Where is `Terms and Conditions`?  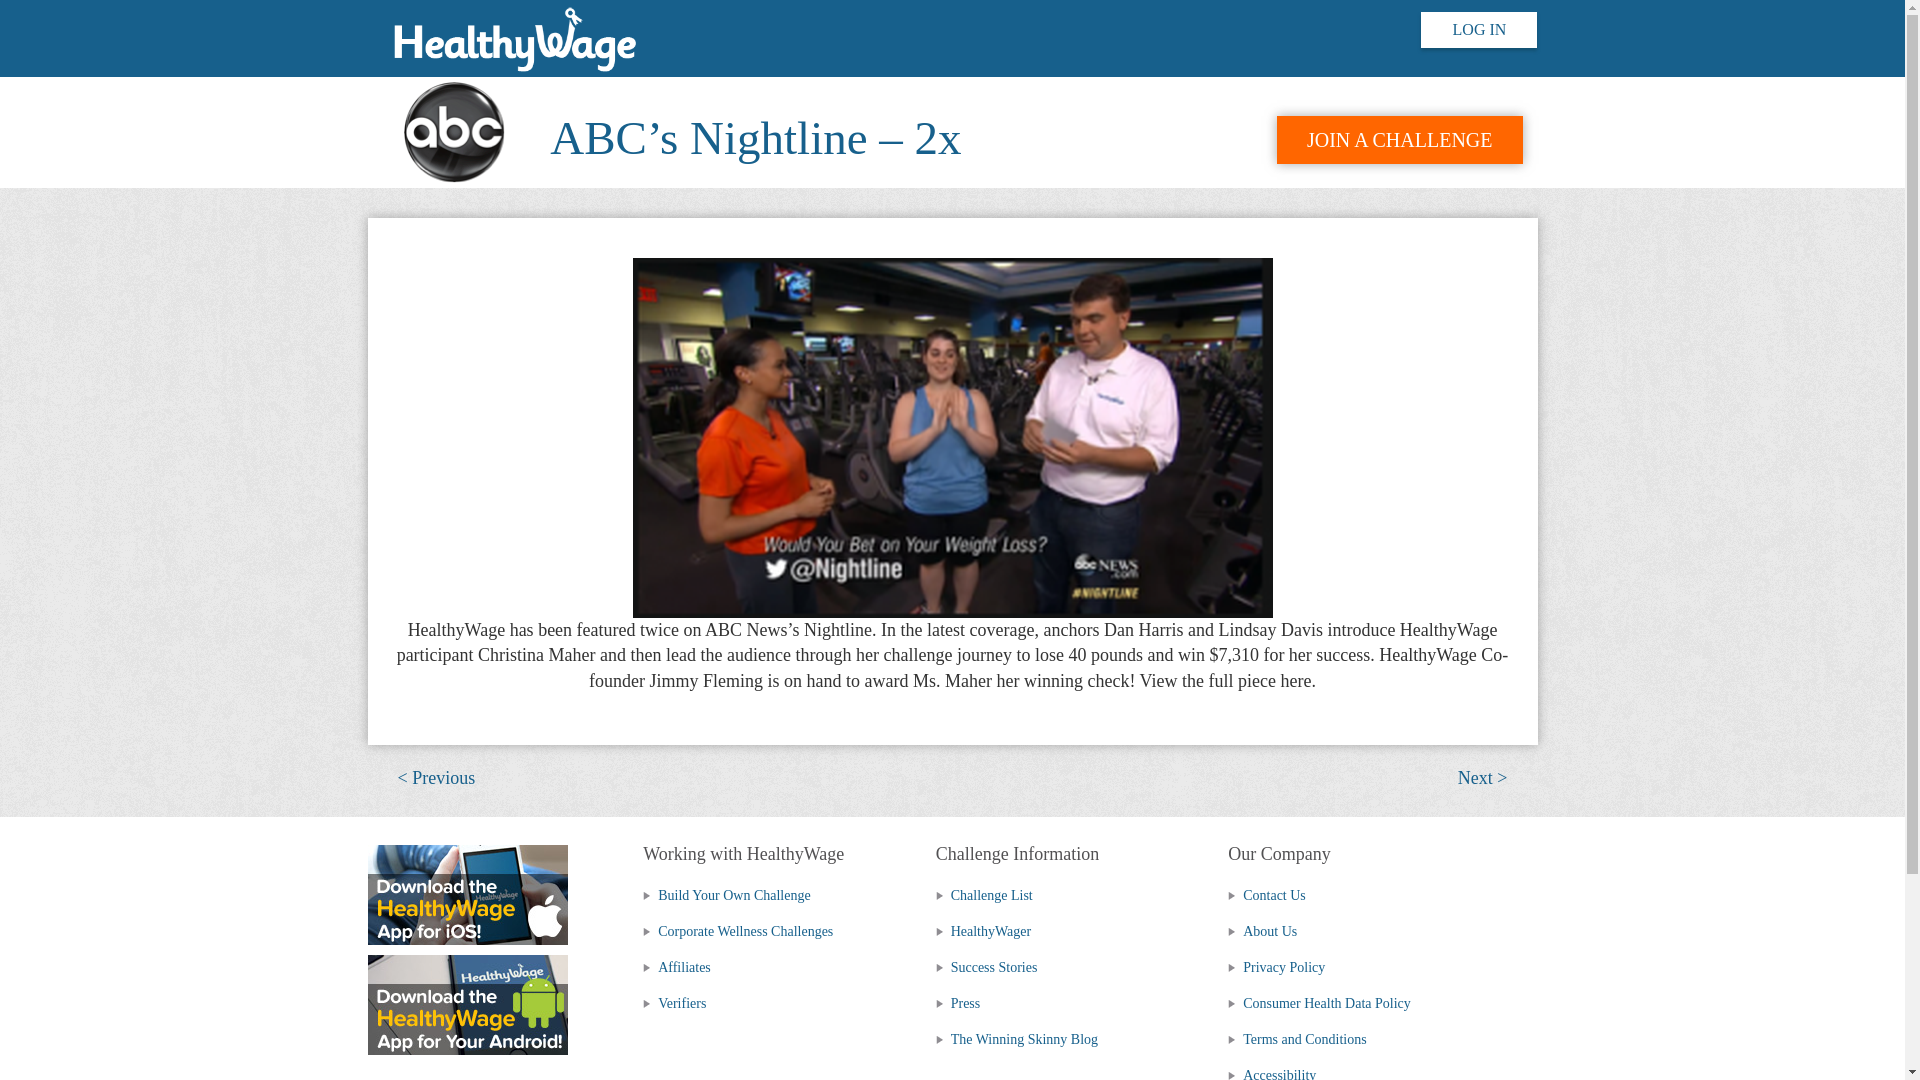
Terms and Conditions is located at coordinates (1296, 1039).